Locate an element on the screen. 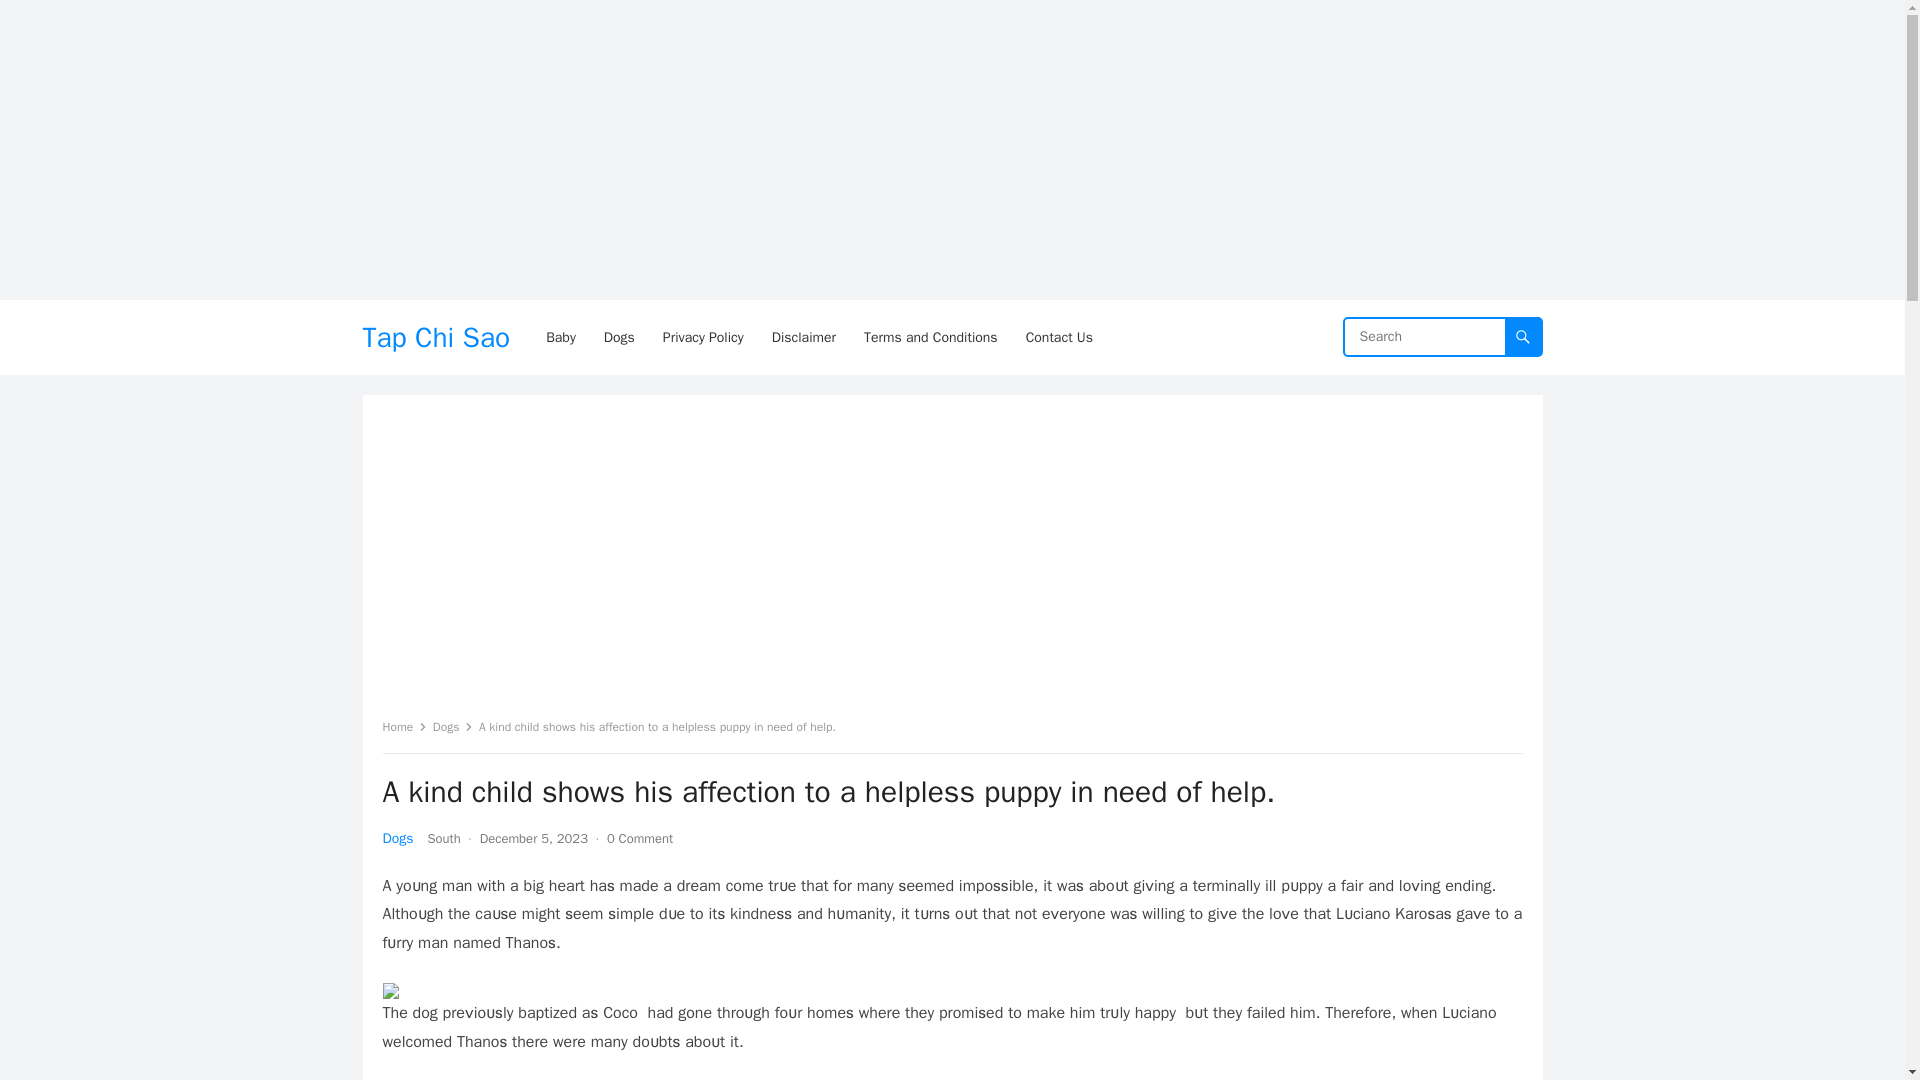  Posts by South is located at coordinates (443, 838).